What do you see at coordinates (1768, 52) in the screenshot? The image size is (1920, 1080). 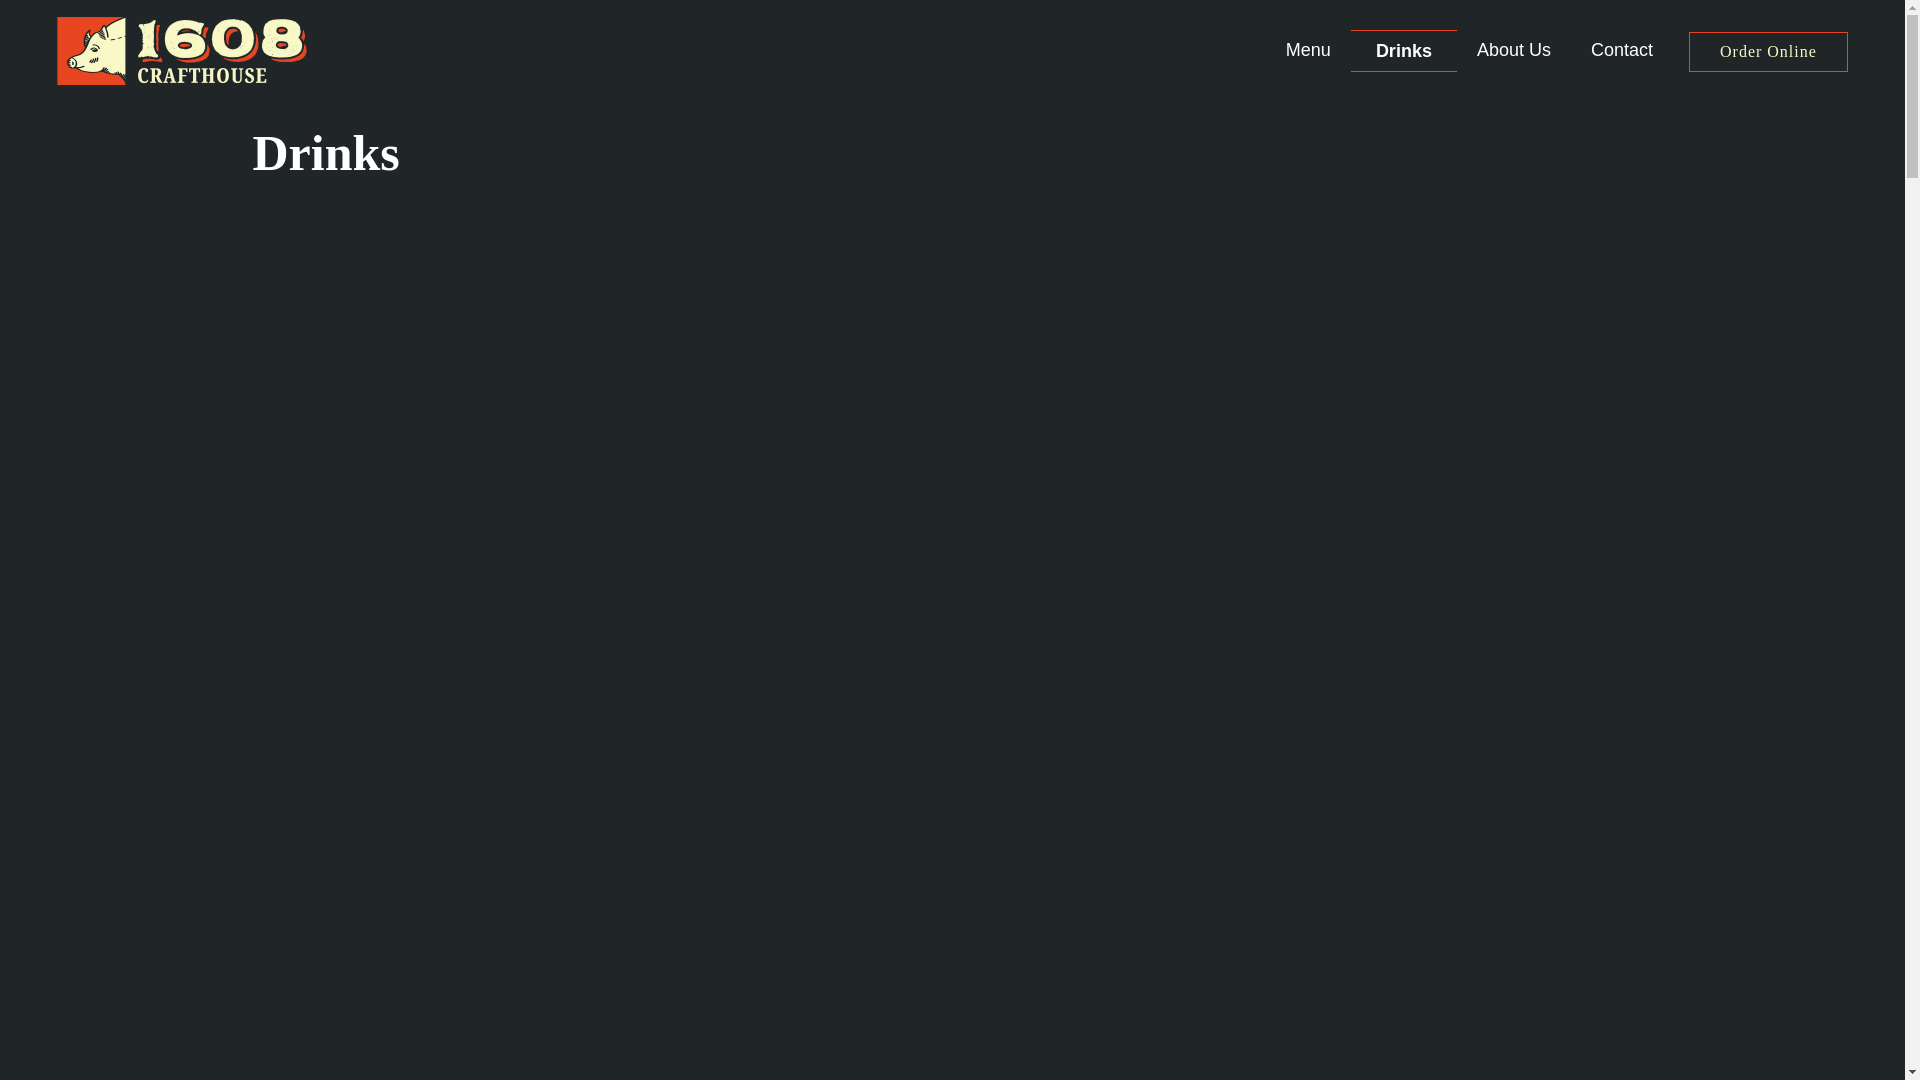 I see `Order Online` at bounding box center [1768, 52].